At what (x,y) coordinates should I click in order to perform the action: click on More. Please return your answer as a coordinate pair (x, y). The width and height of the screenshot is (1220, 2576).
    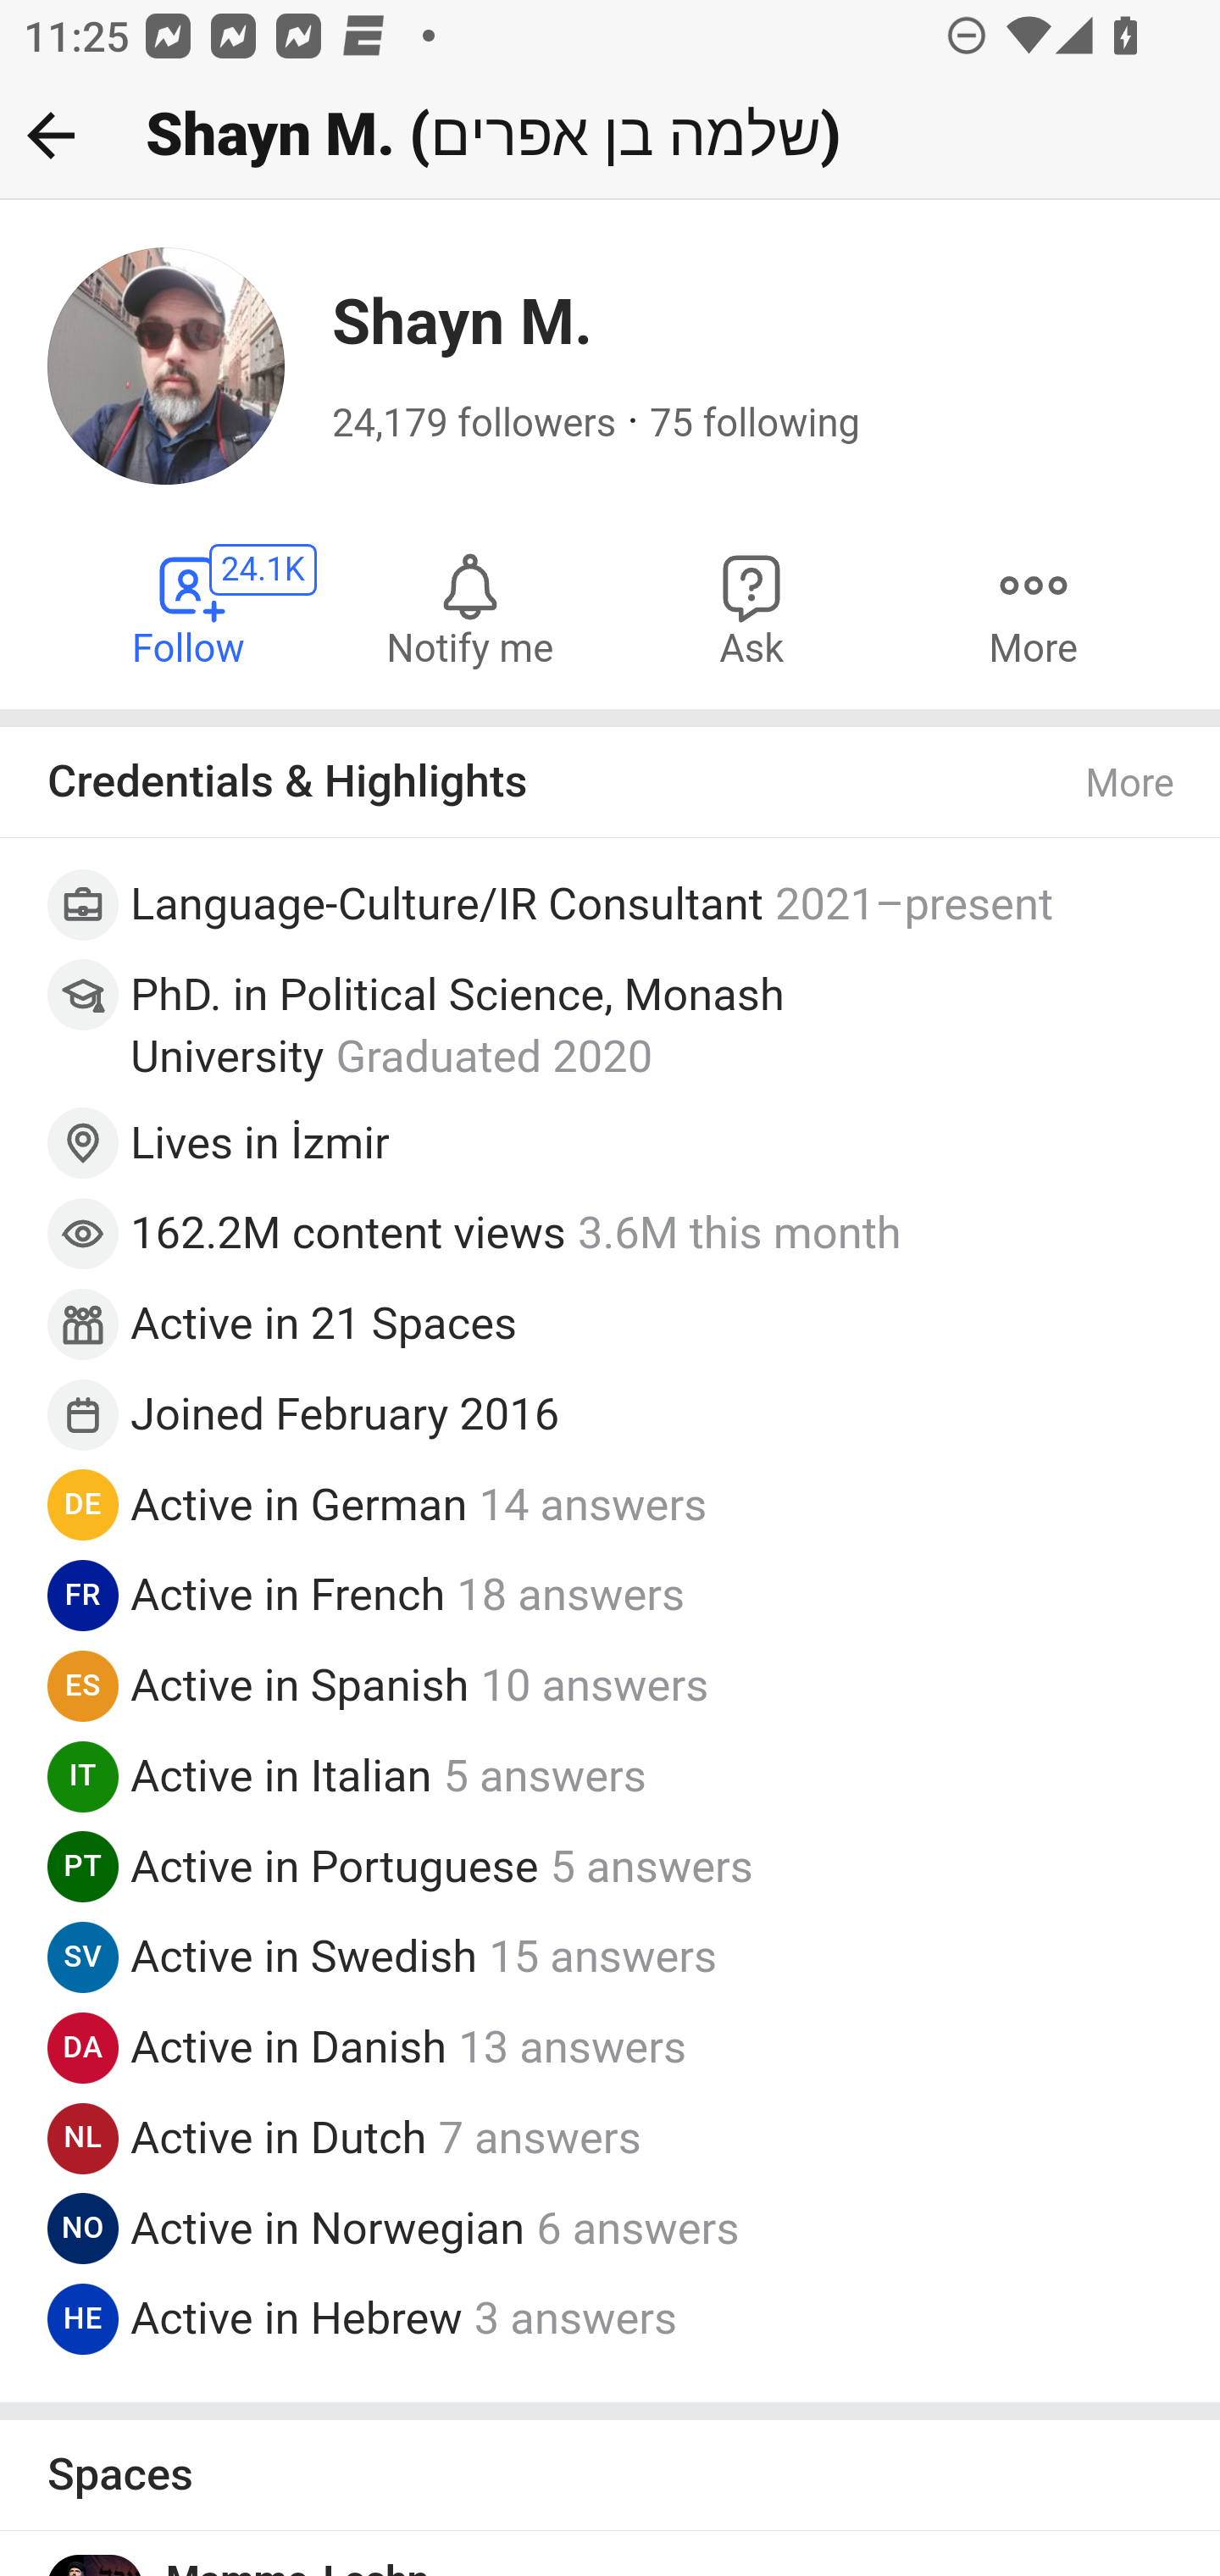
    Looking at the image, I should click on (1131, 784).